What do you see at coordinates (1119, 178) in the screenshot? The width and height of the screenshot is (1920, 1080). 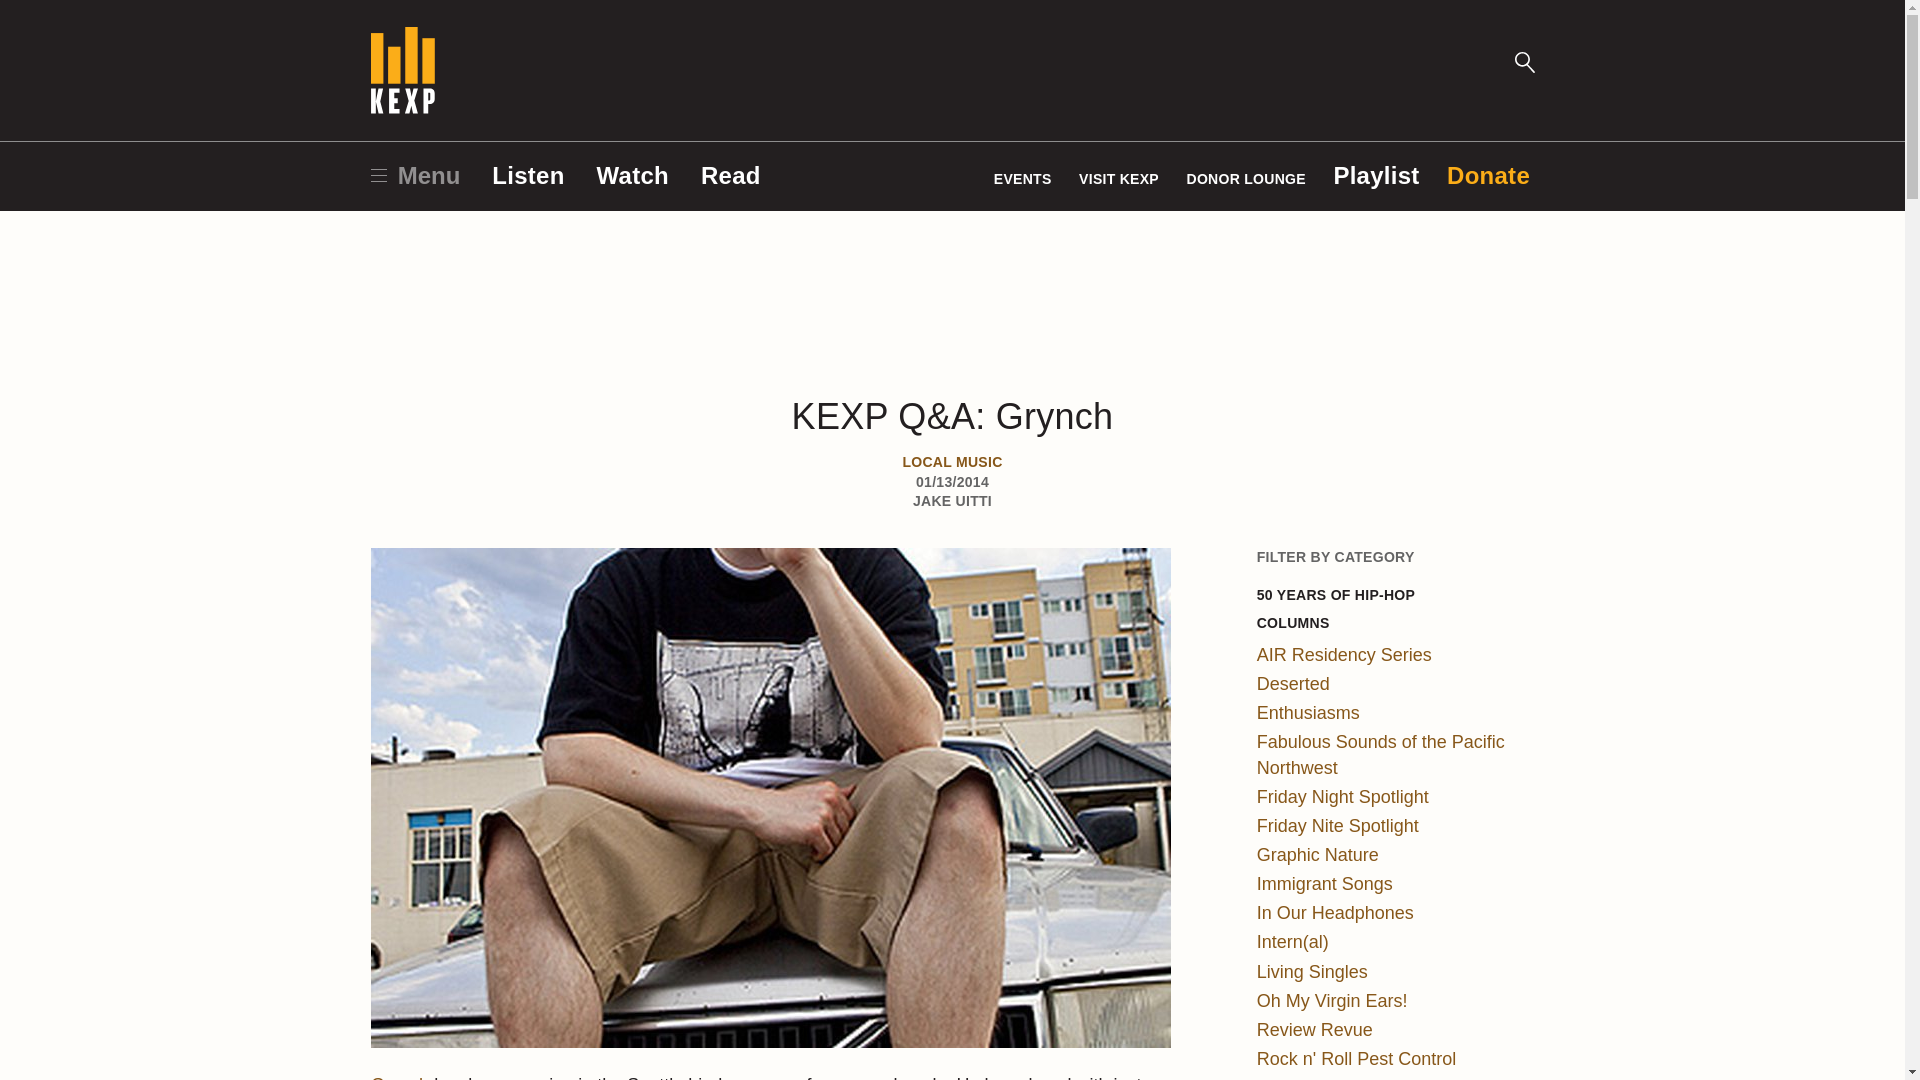 I see `VISIT KEXP` at bounding box center [1119, 178].